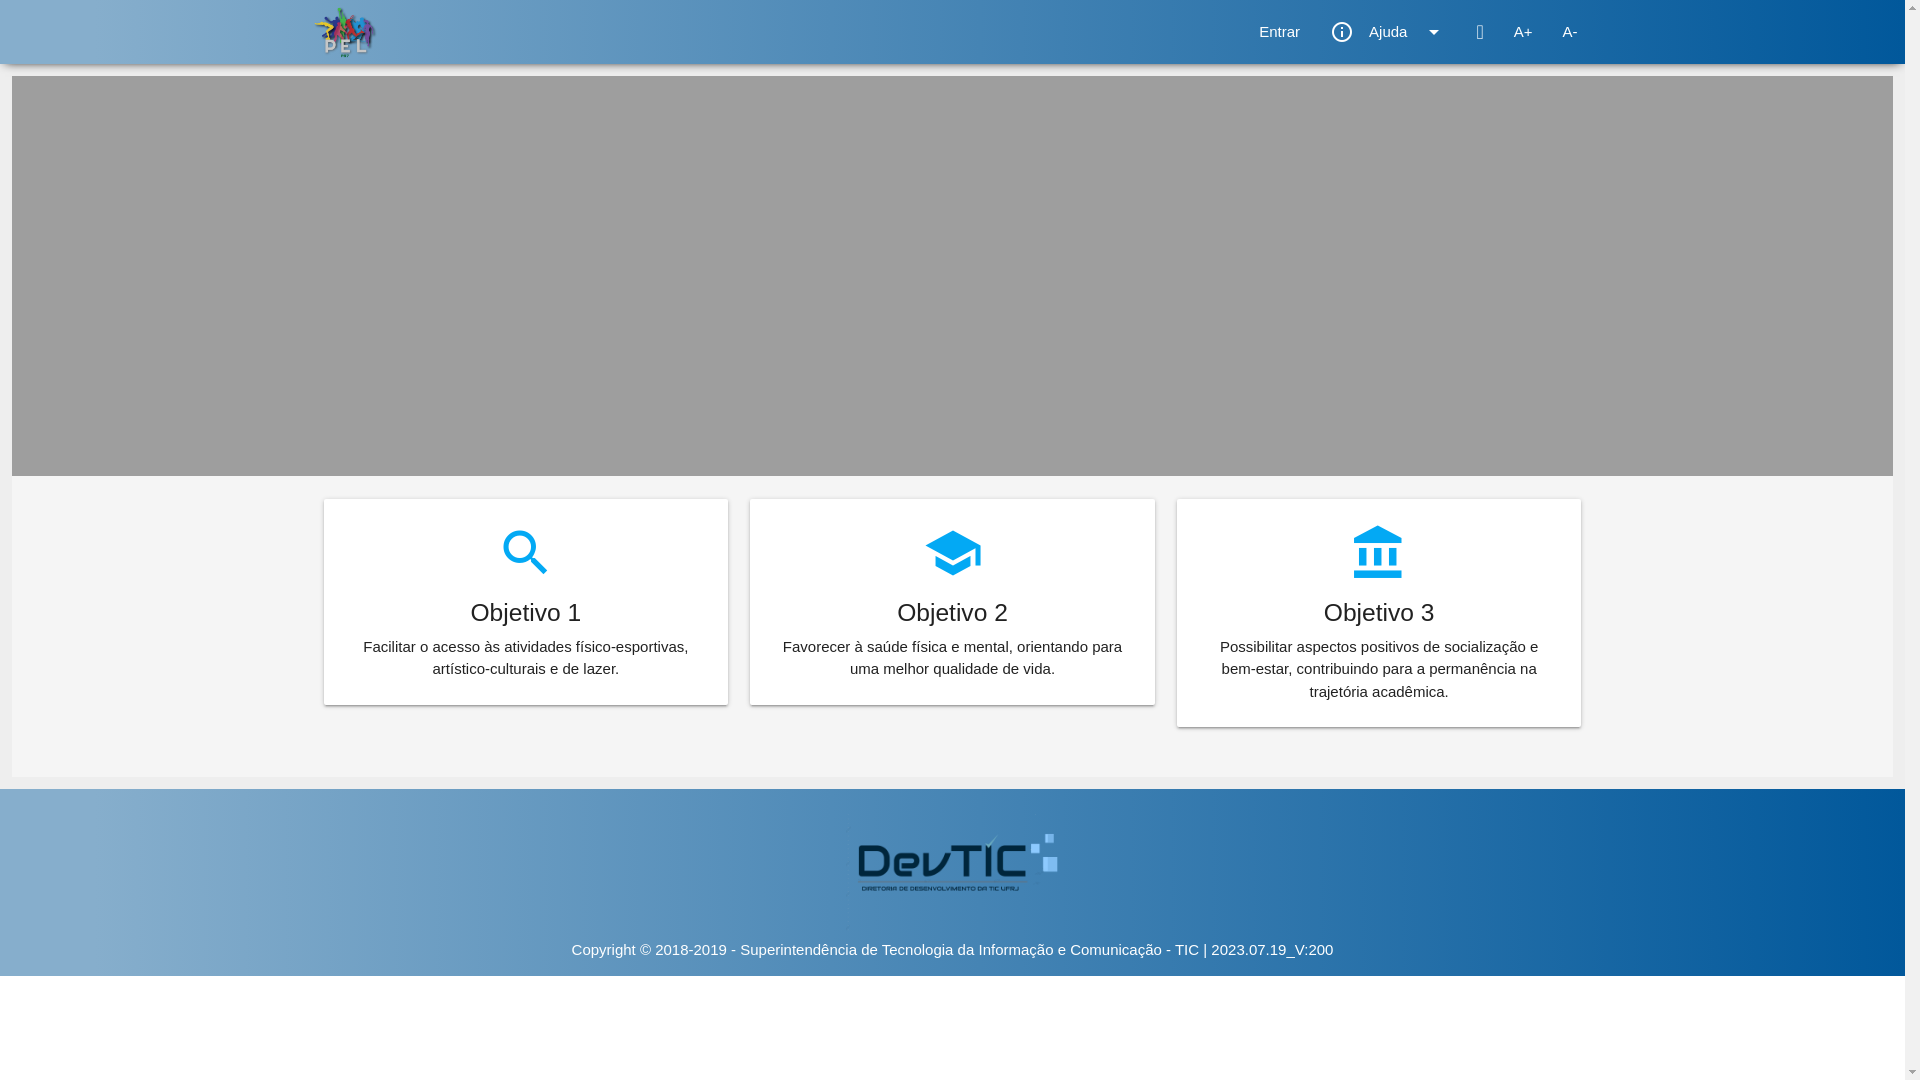  I want to click on Entrar, so click(1280, 32).